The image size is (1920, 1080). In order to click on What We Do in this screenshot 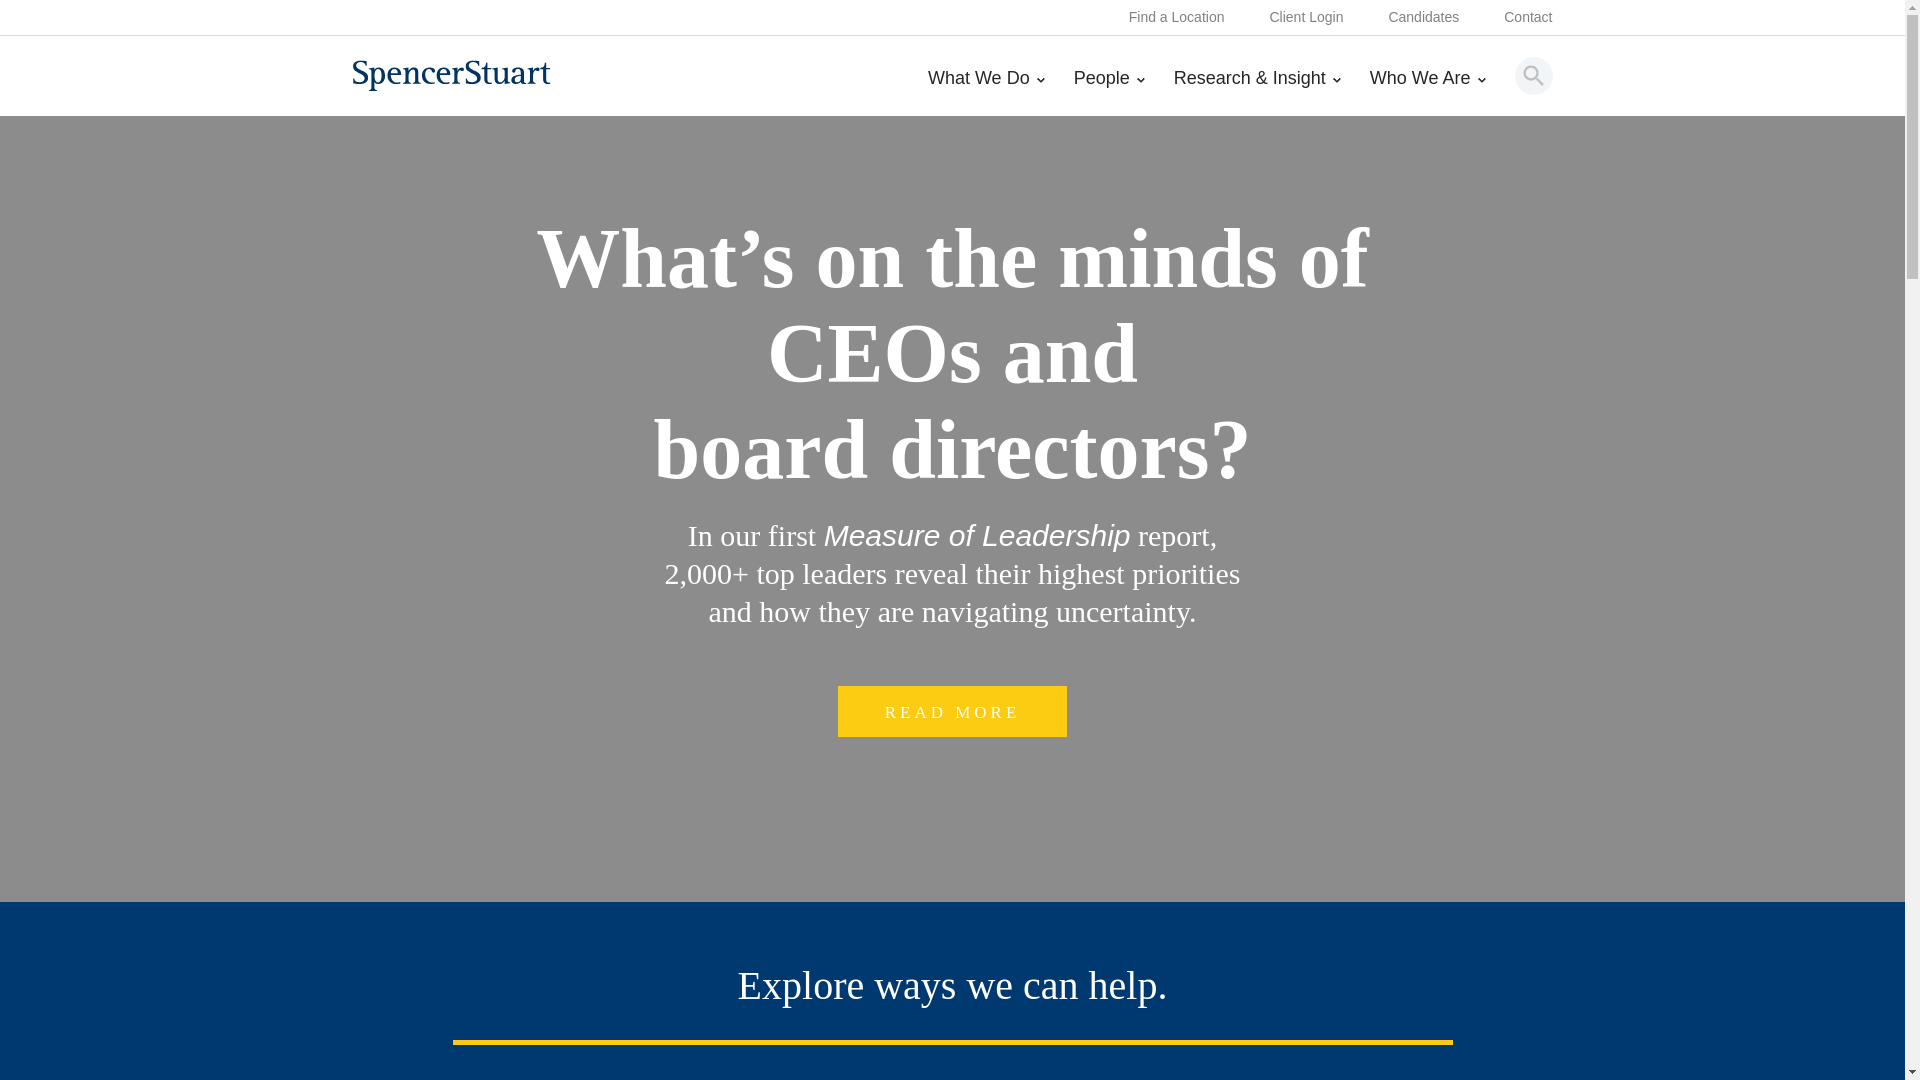, I will do `click(986, 92)`.